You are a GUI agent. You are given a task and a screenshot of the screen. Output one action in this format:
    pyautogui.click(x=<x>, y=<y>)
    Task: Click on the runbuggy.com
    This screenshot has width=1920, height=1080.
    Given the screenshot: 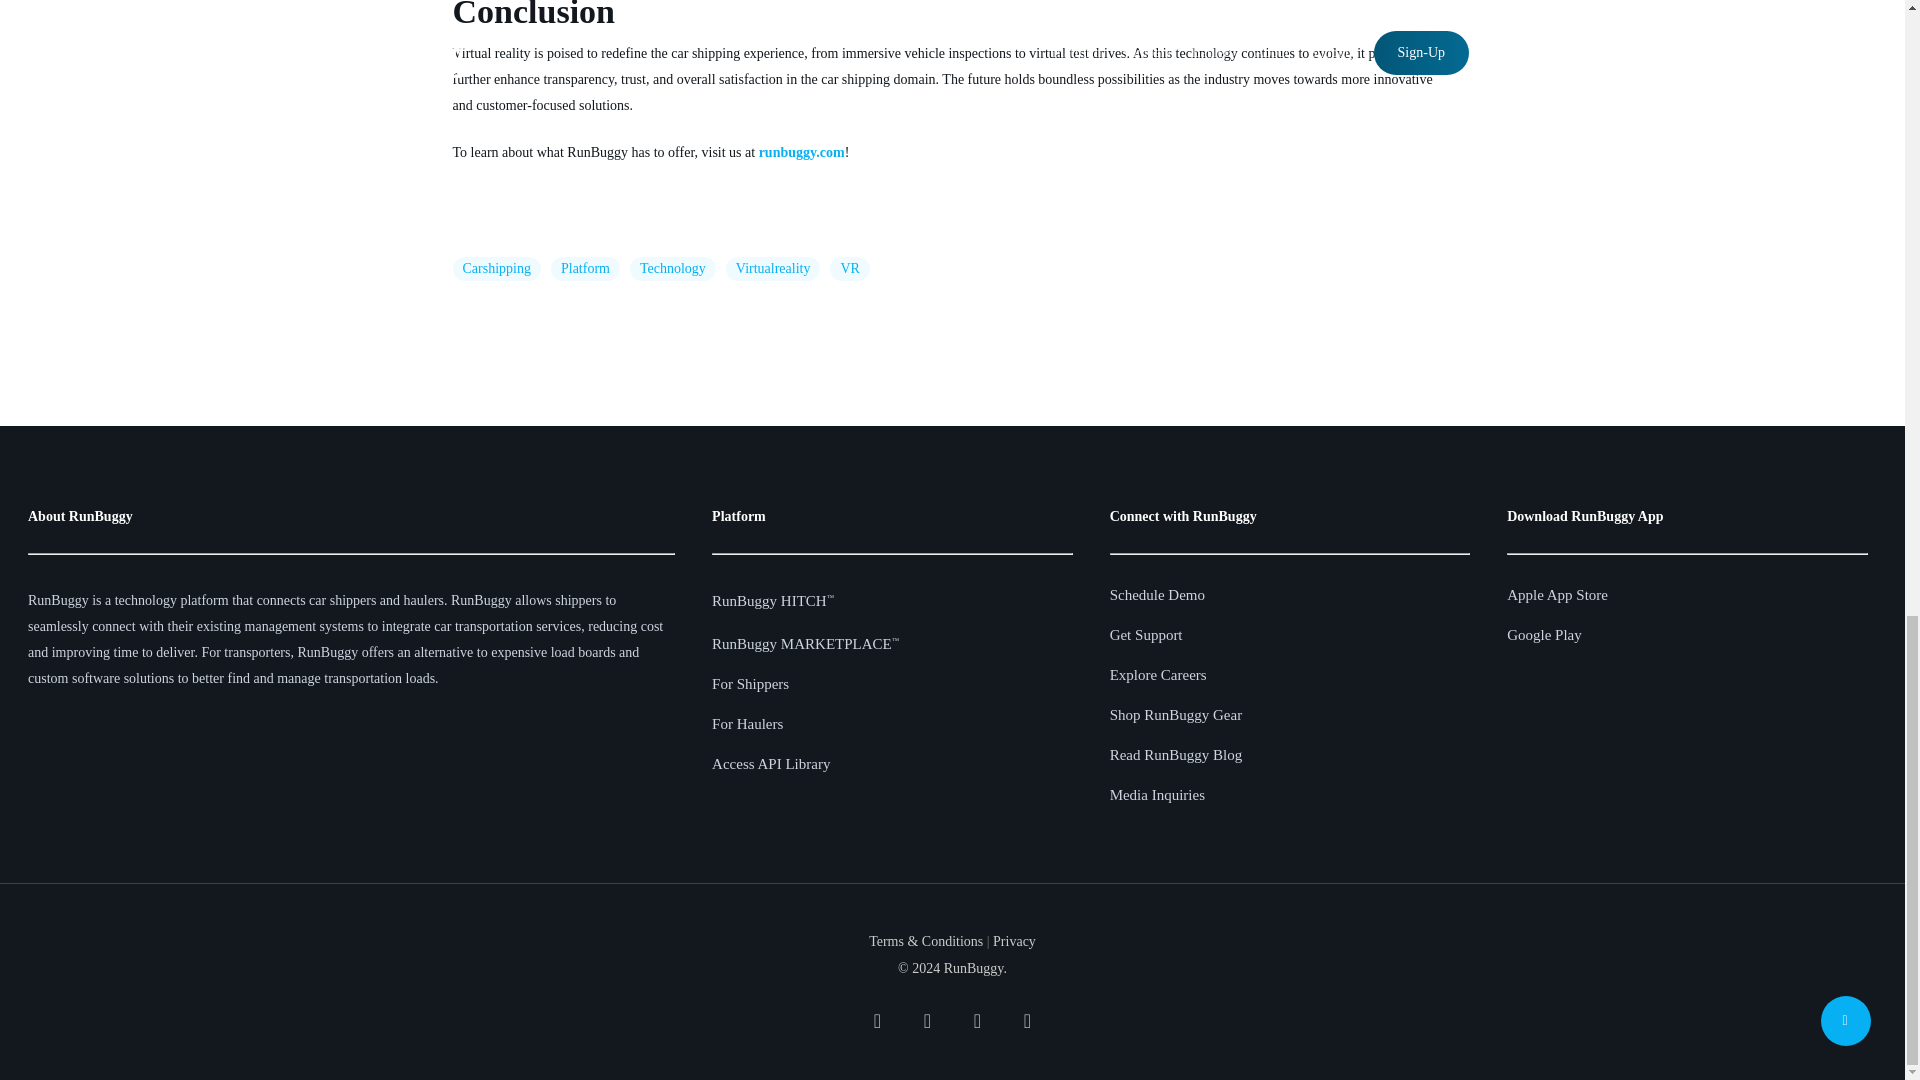 What is the action you would take?
    pyautogui.click(x=801, y=152)
    